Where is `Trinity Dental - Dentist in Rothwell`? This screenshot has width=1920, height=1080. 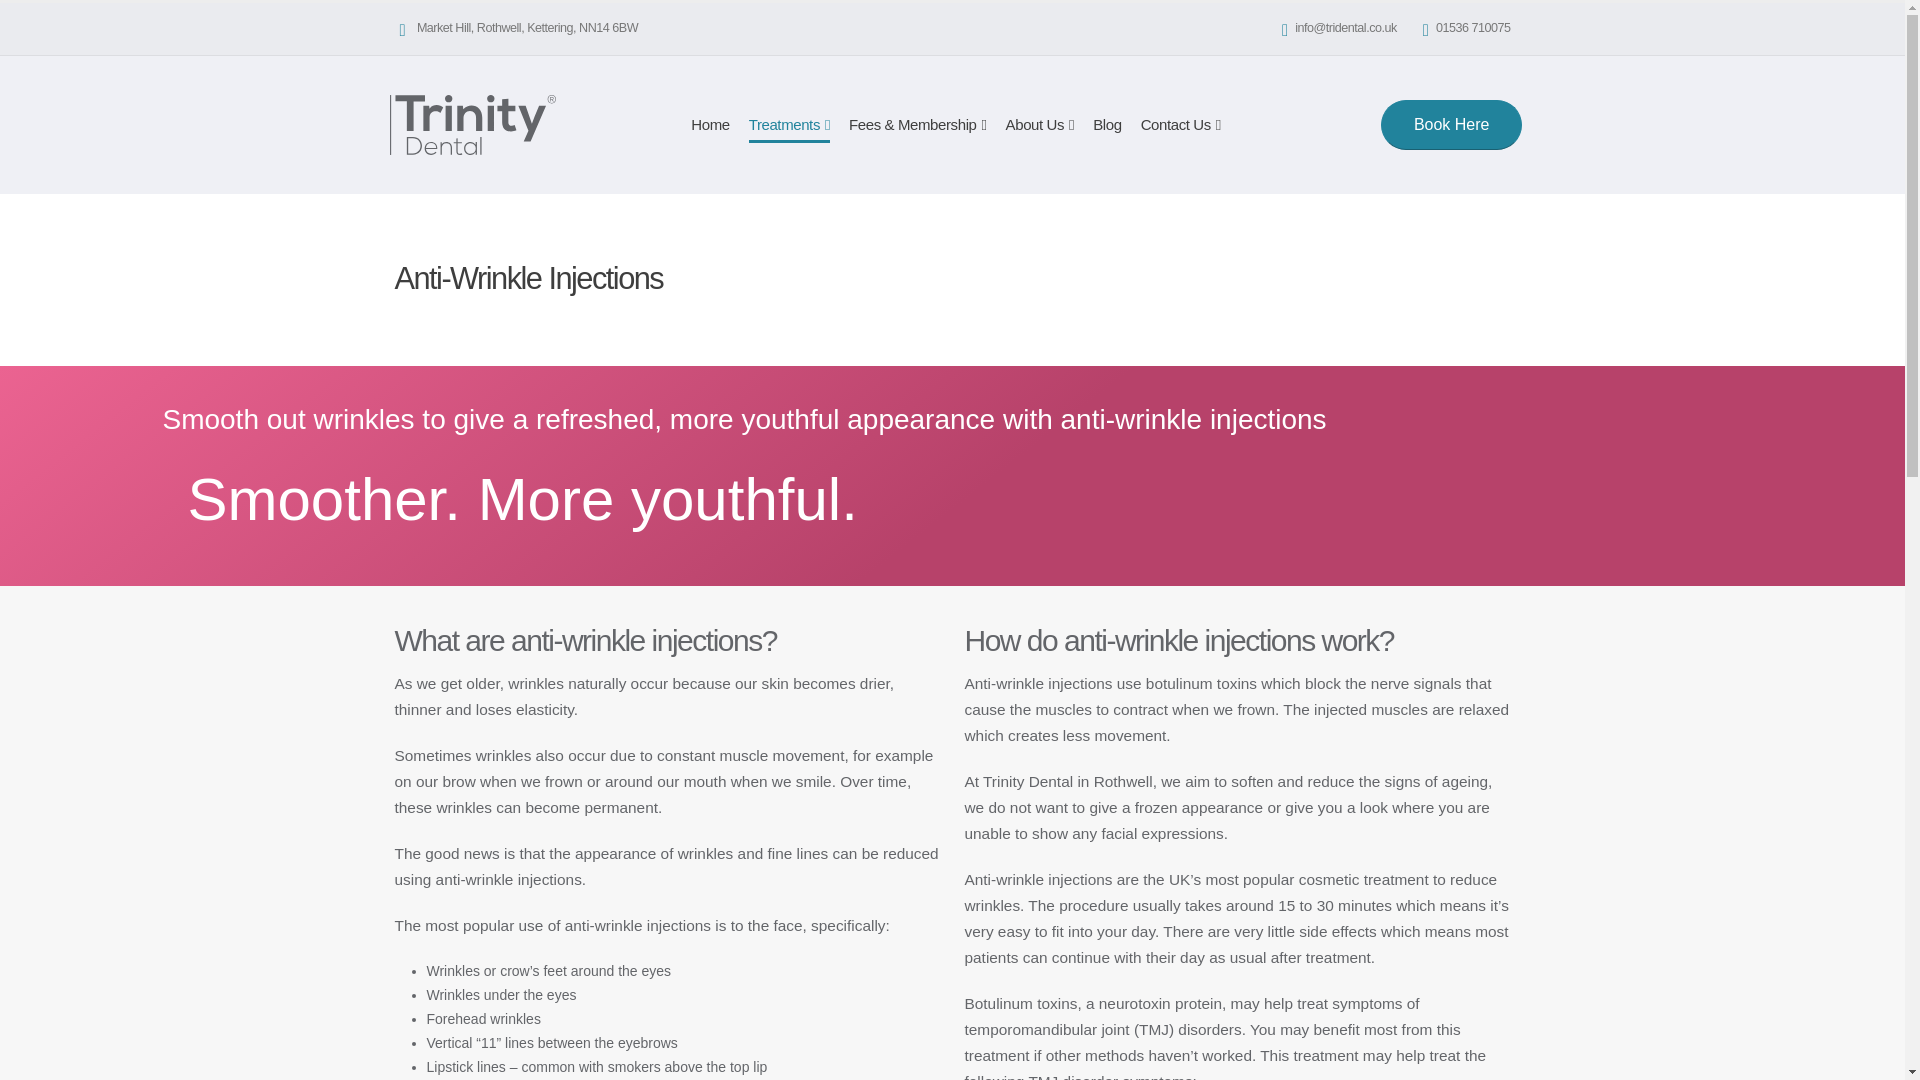 Trinity Dental - Dentist in Rothwell is located at coordinates (472, 124).